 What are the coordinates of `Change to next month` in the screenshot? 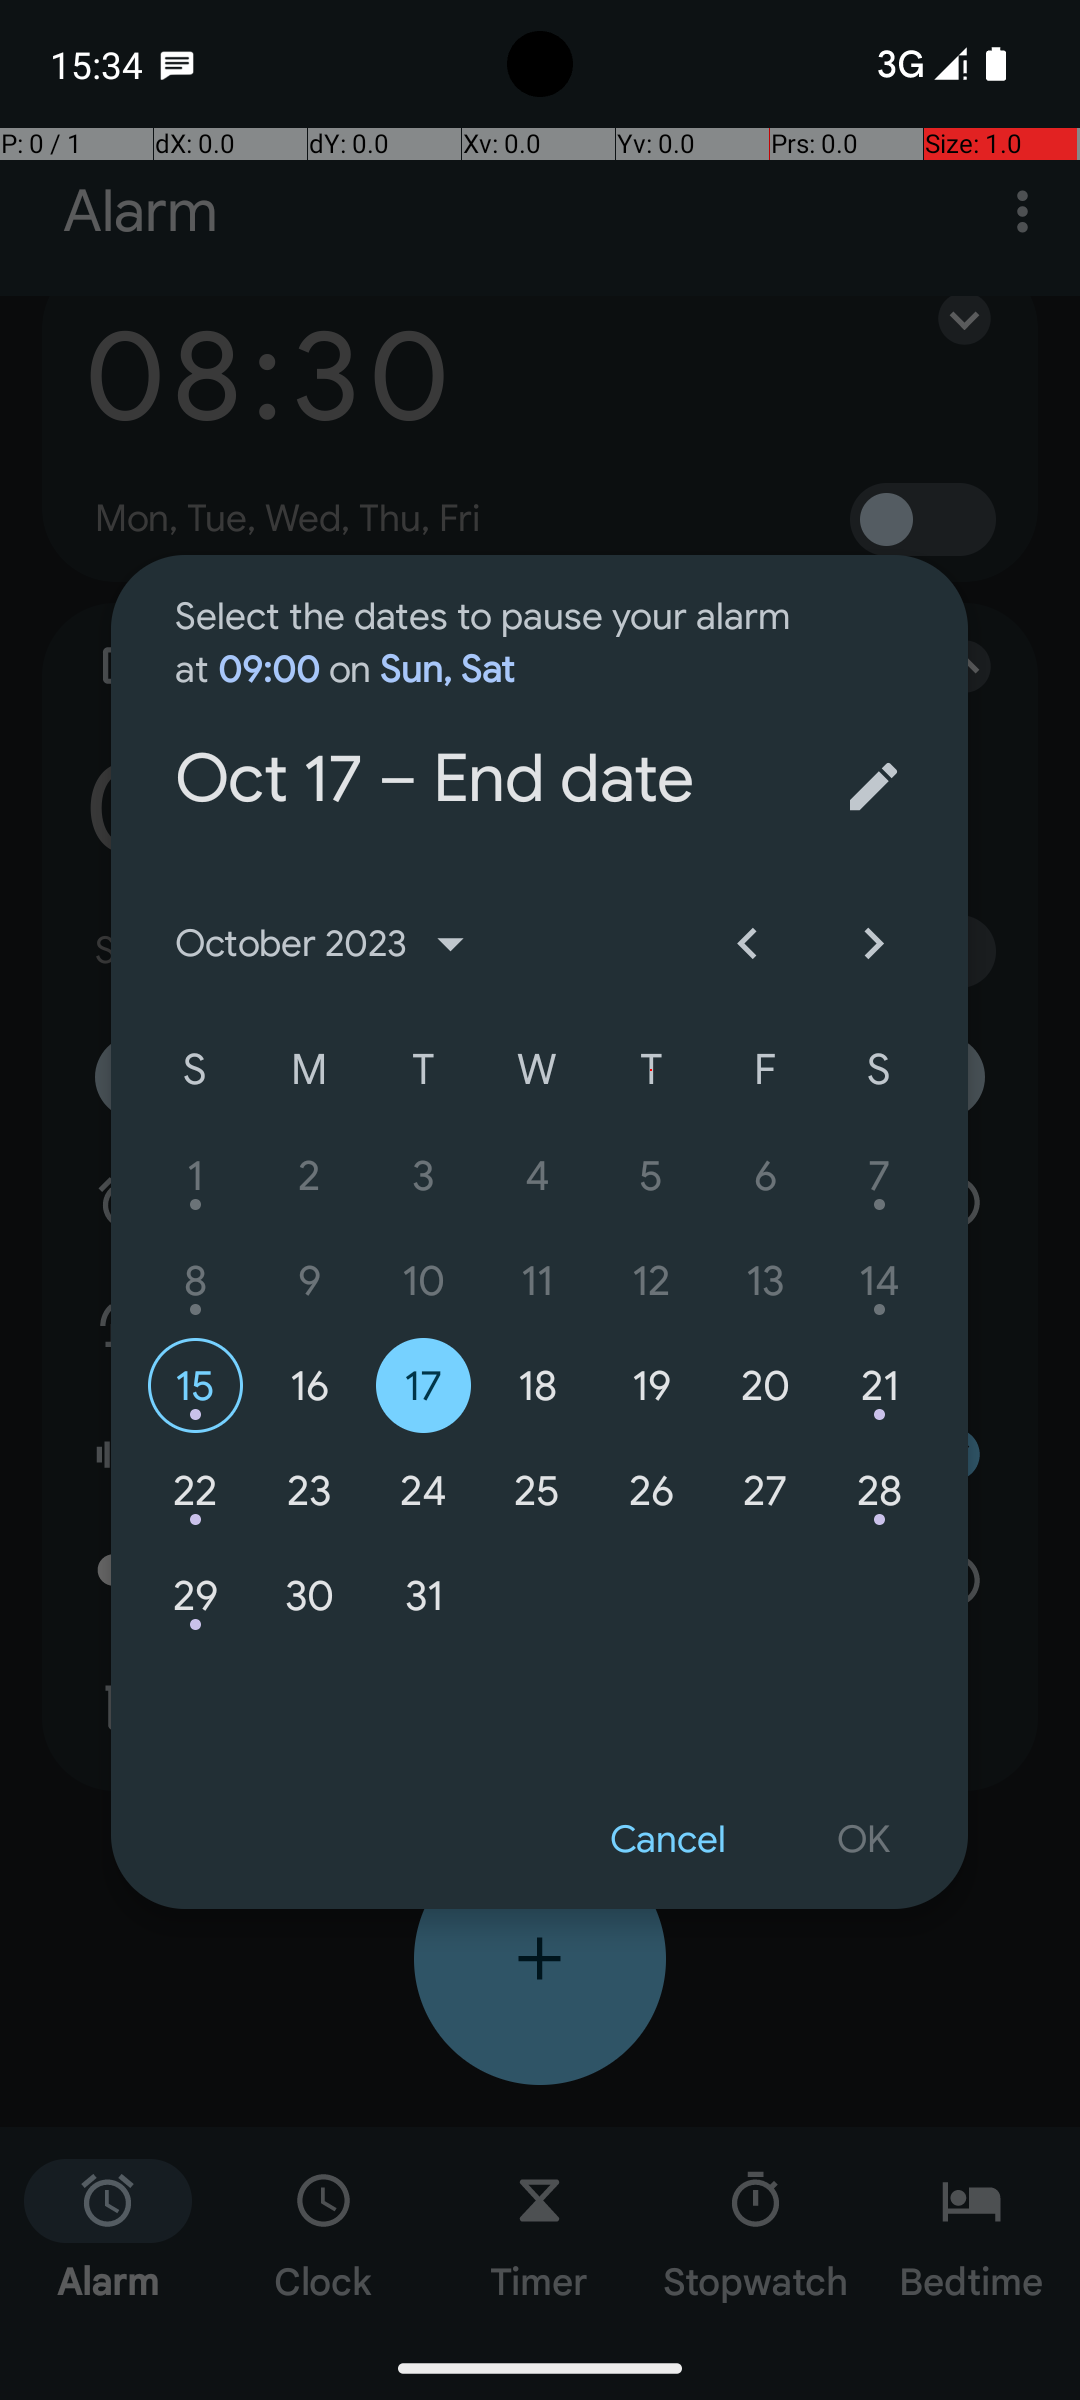 It's located at (873, 944).